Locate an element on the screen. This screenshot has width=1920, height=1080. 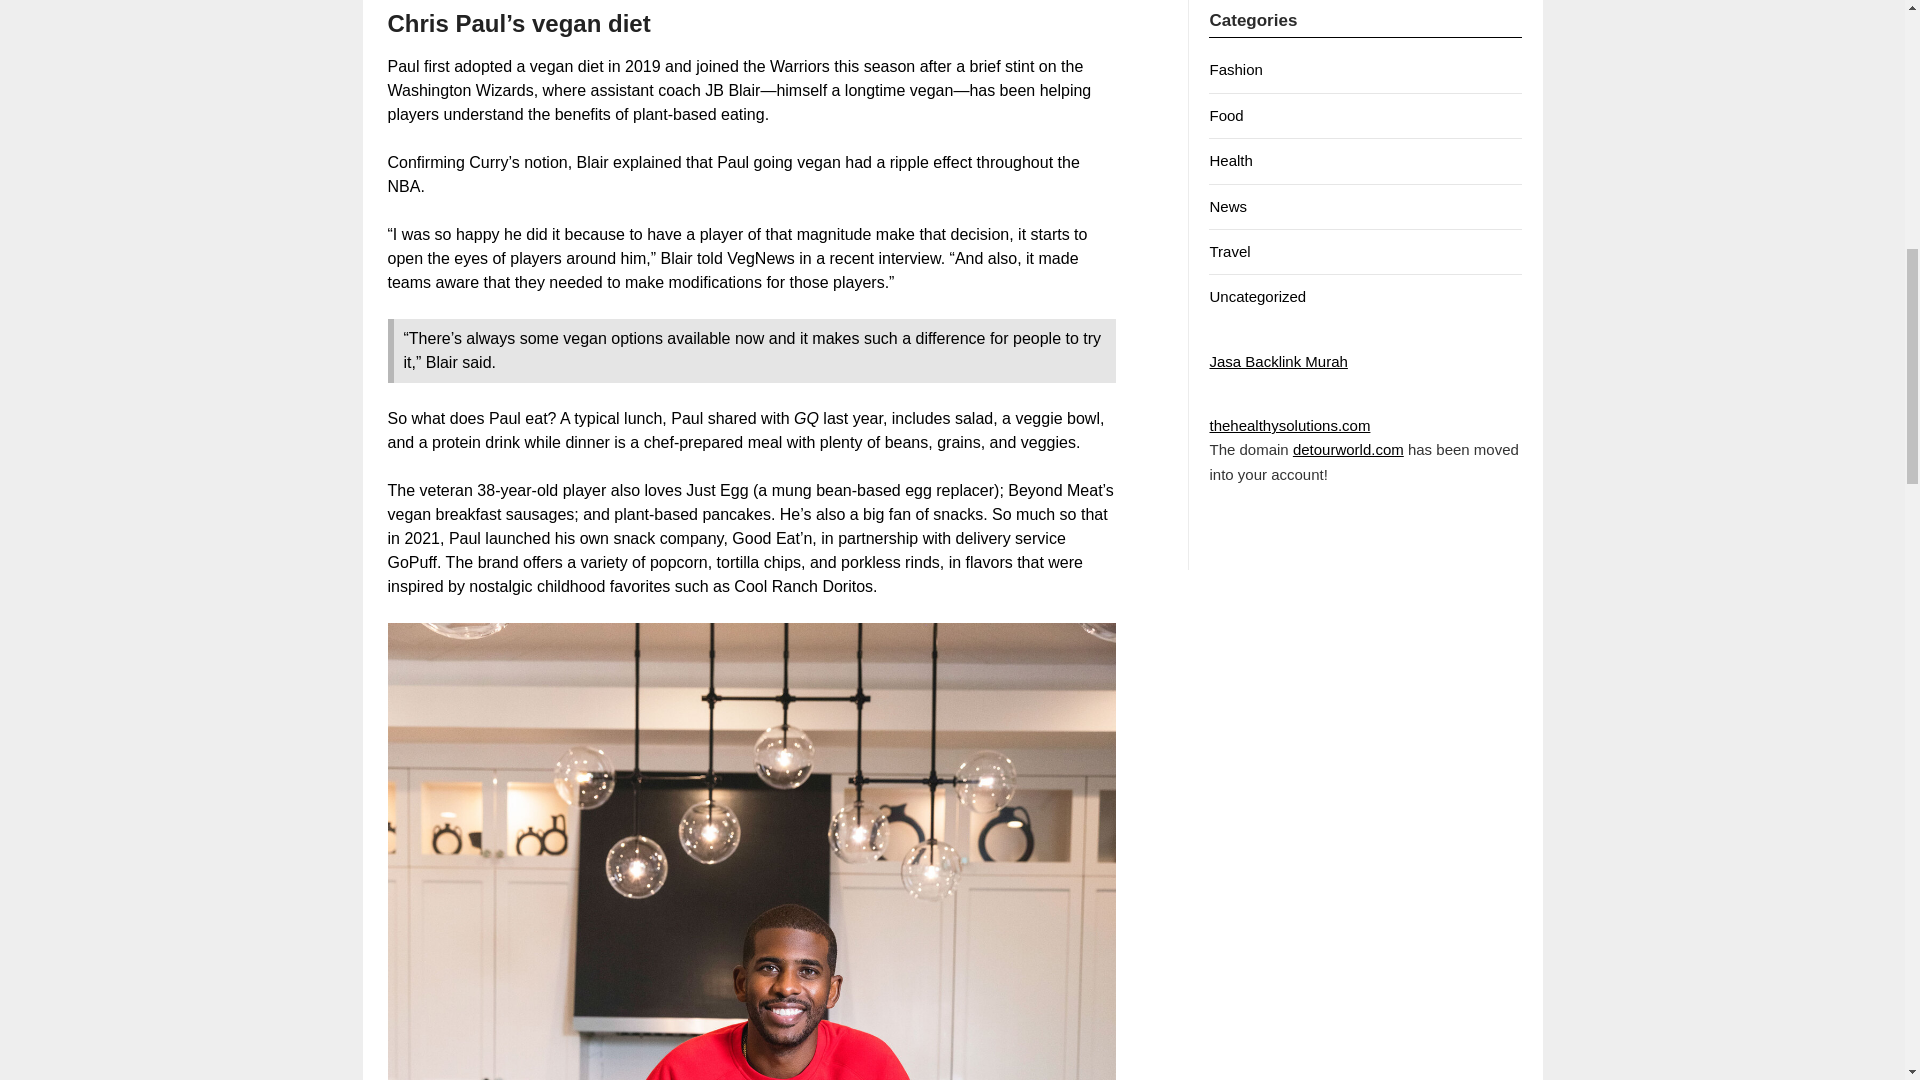
thehealthysolutions.com is located at coordinates (1290, 425).